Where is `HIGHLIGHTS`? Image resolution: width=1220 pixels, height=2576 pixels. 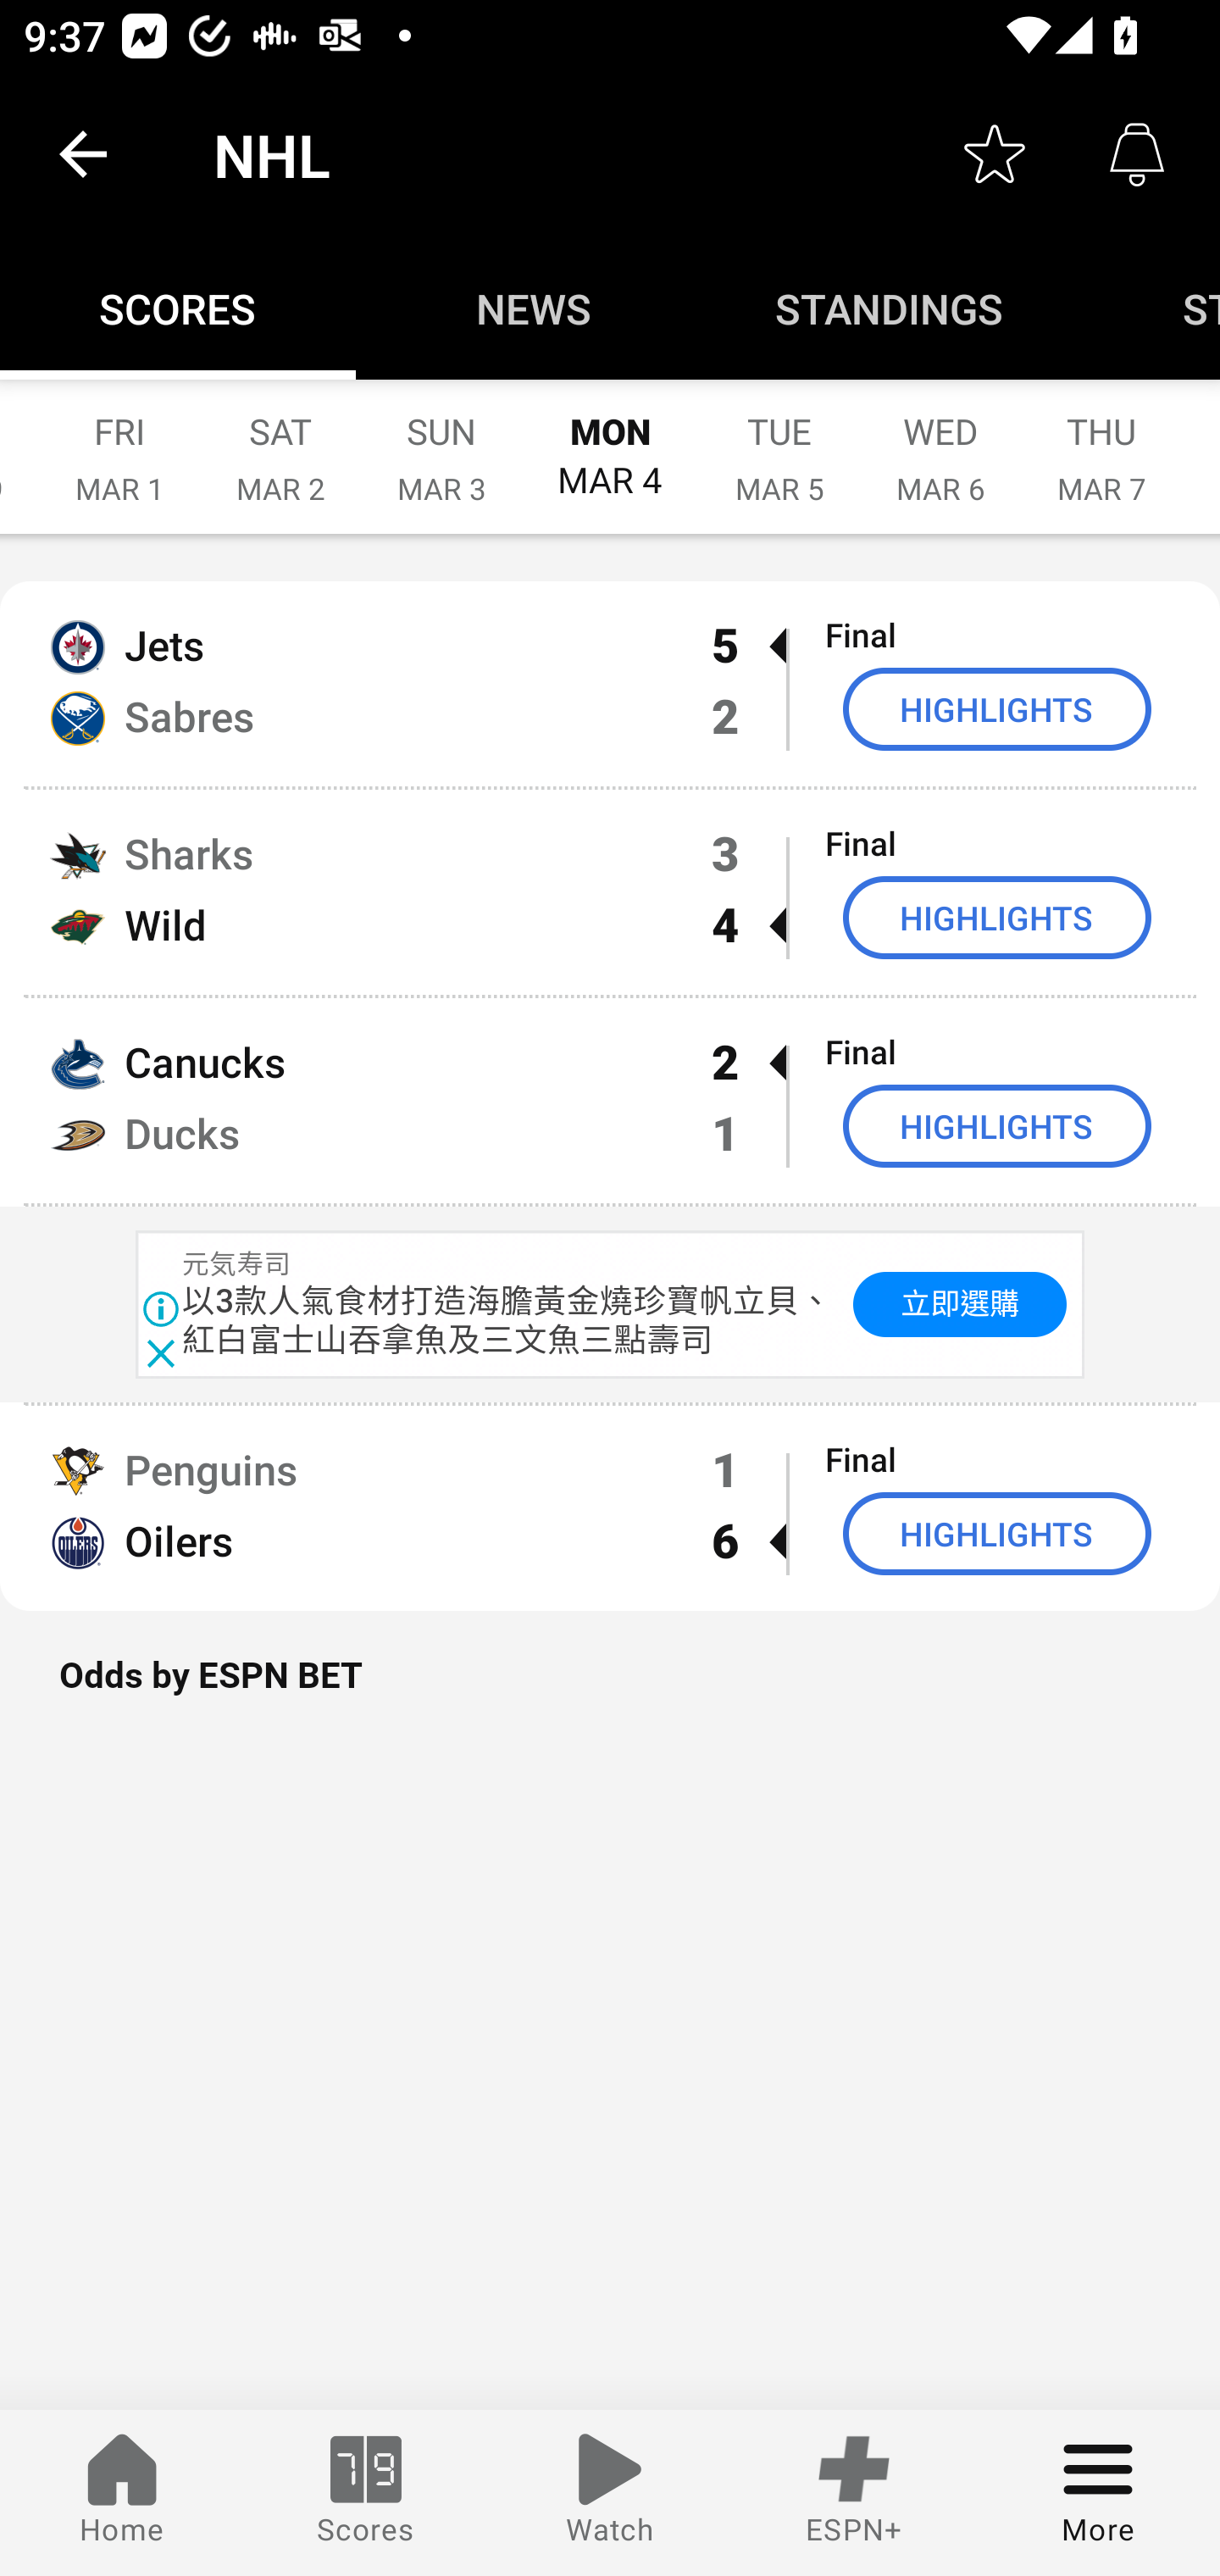 HIGHLIGHTS is located at coordinates (997, 1125).